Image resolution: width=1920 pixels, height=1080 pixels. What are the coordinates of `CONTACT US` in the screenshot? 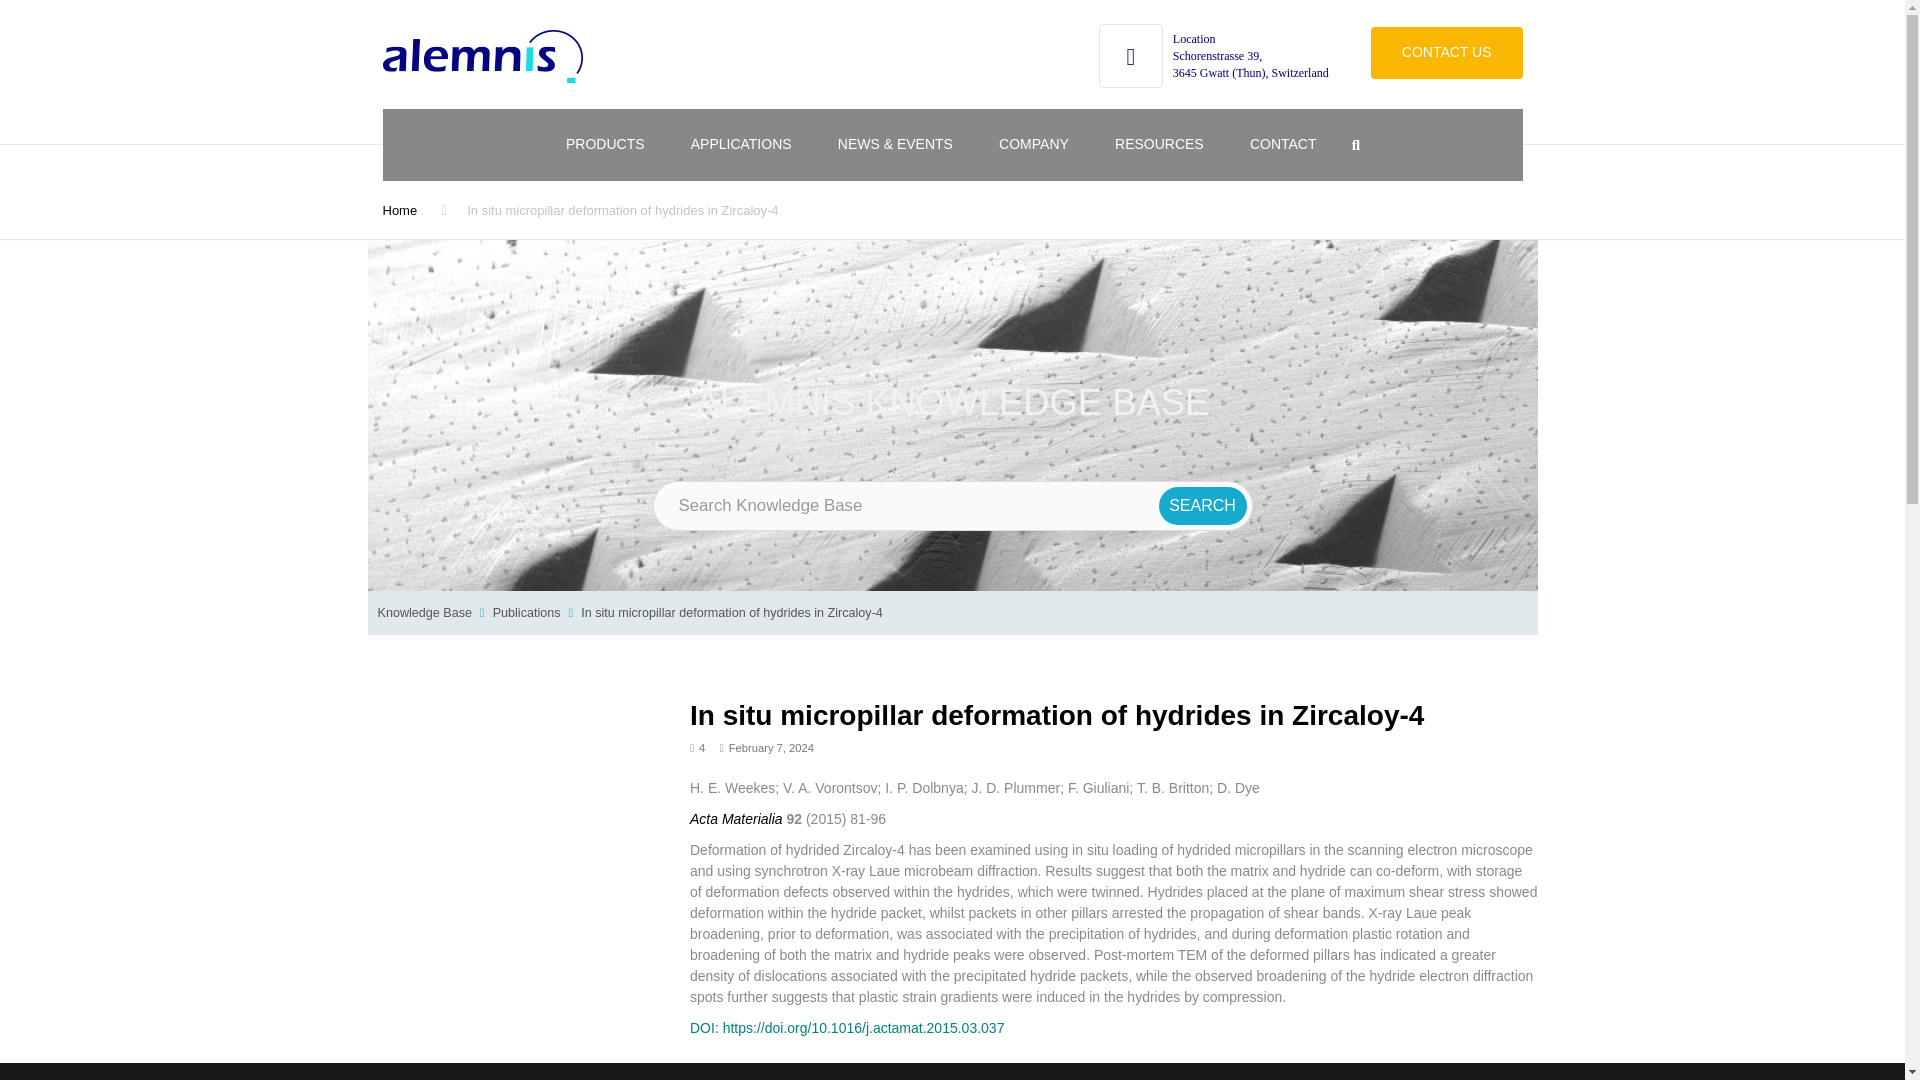 It's located at (1446, 52).